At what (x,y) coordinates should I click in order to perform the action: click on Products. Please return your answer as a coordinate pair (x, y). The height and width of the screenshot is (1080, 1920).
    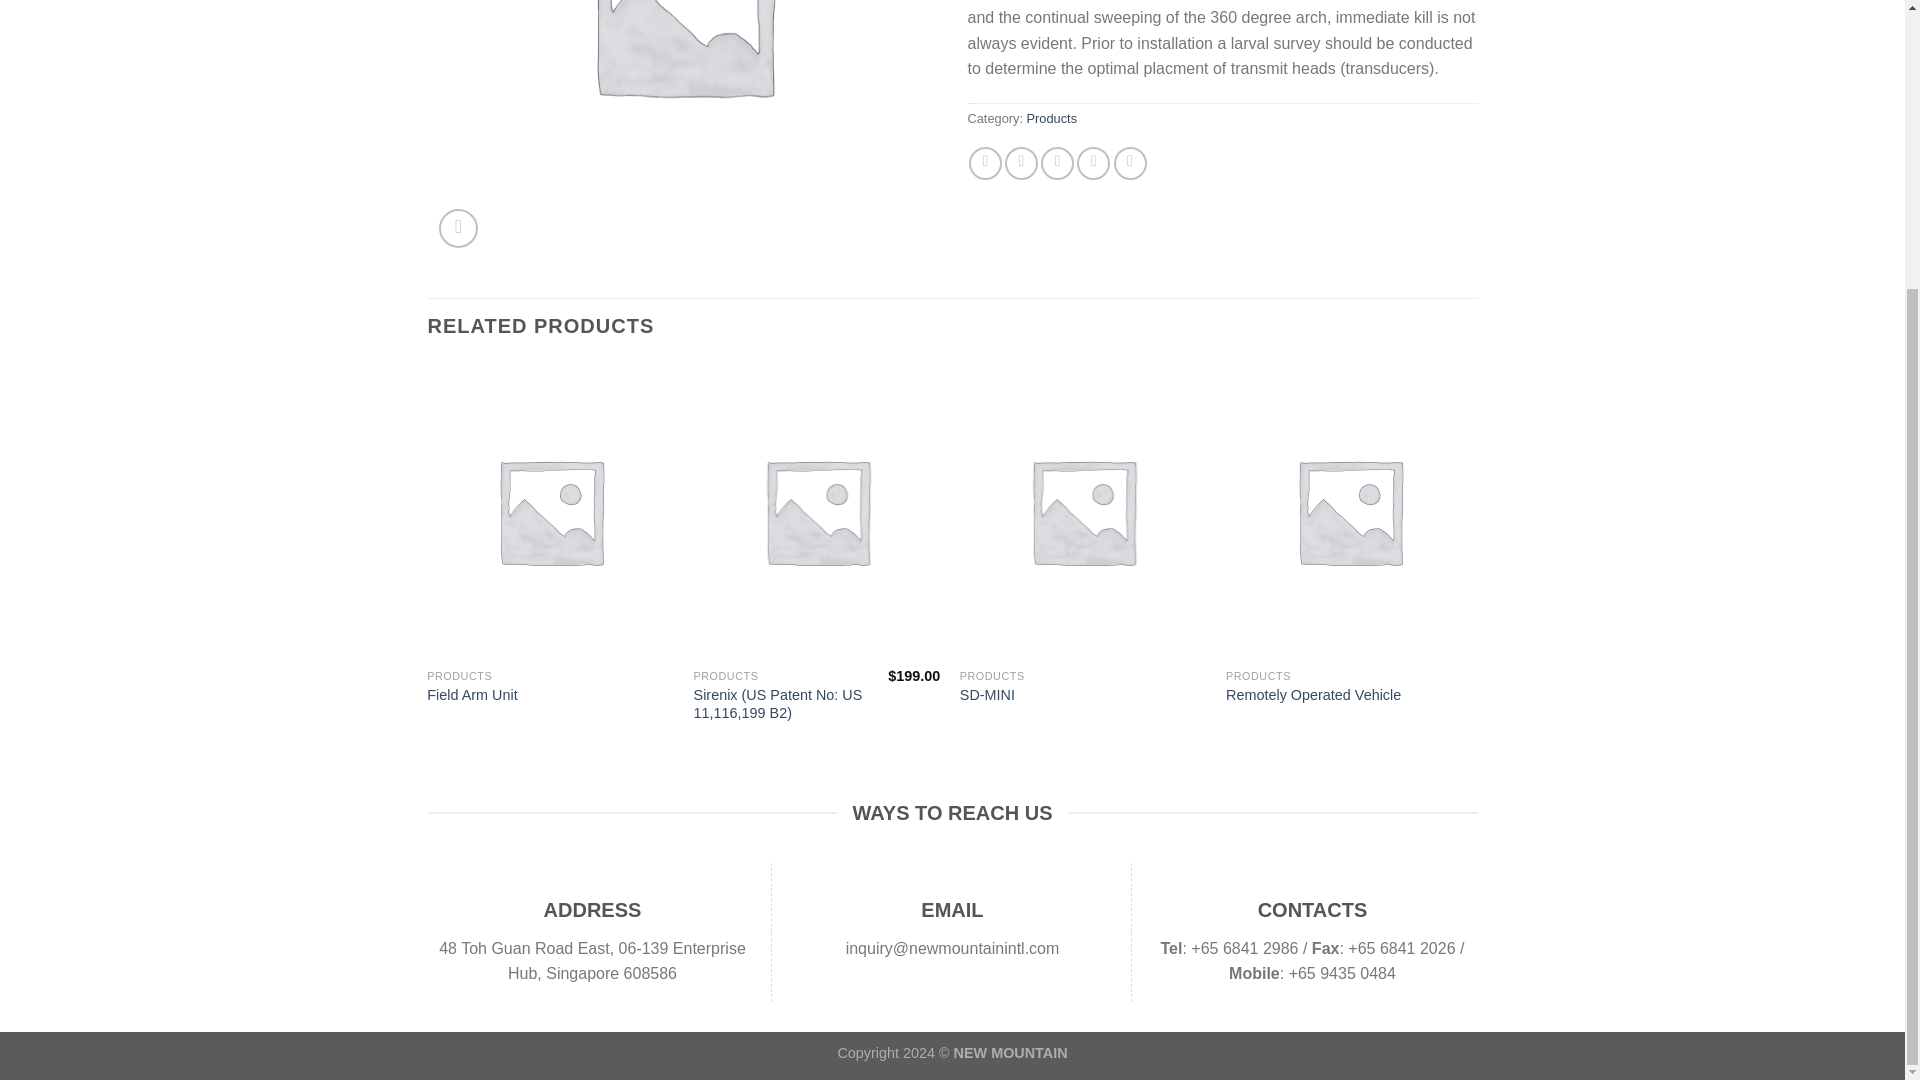
    Looking at the image, I should click on (1052, 118).